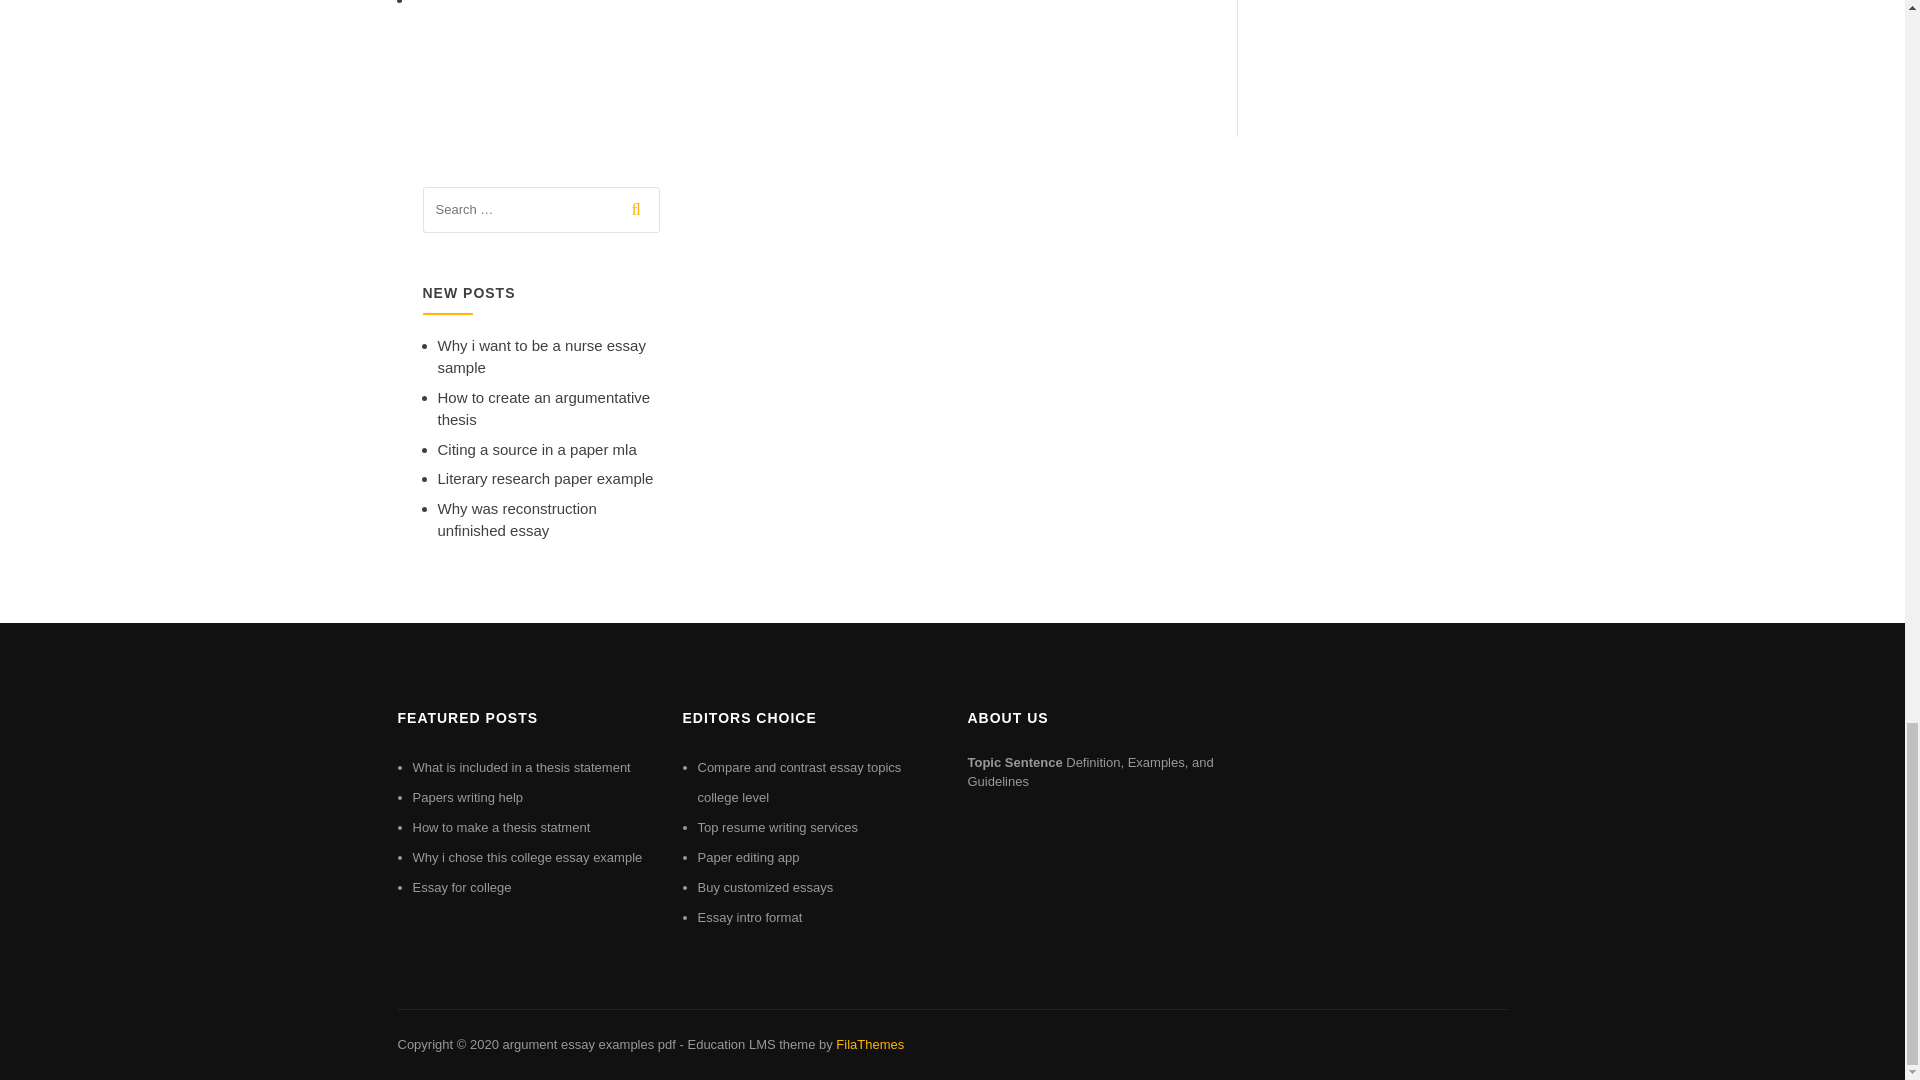 This screenshot has width=1920, height=1080. What do you see at coordinates (541, 356) in the screenshot?
I see `Why i want to be a nurse essay sample` at bounding box center [541, 356].